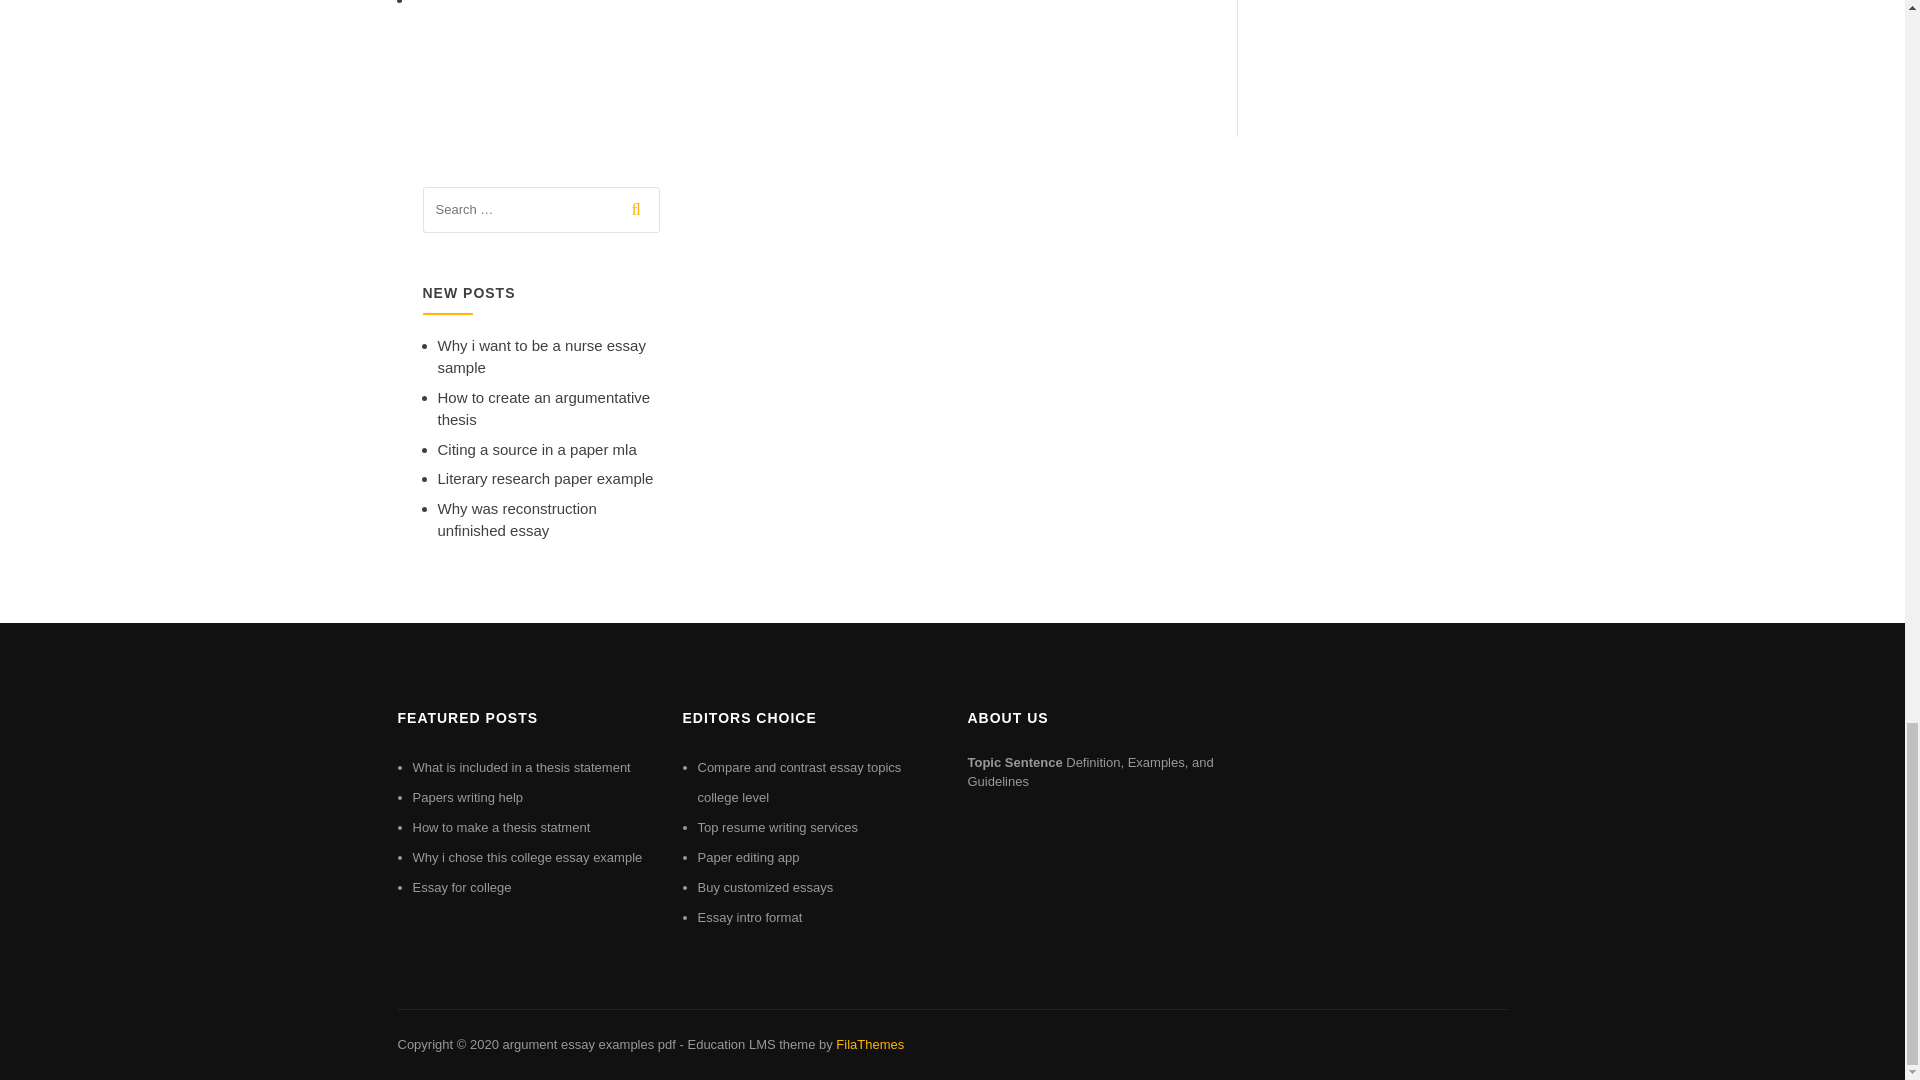 This screenshot has width=1920, height=1080. What do you see at coordinates (541, 356) in the screenshot?
I see `Why i want to be a nurse essay sample` at bounding box center [541, 356].